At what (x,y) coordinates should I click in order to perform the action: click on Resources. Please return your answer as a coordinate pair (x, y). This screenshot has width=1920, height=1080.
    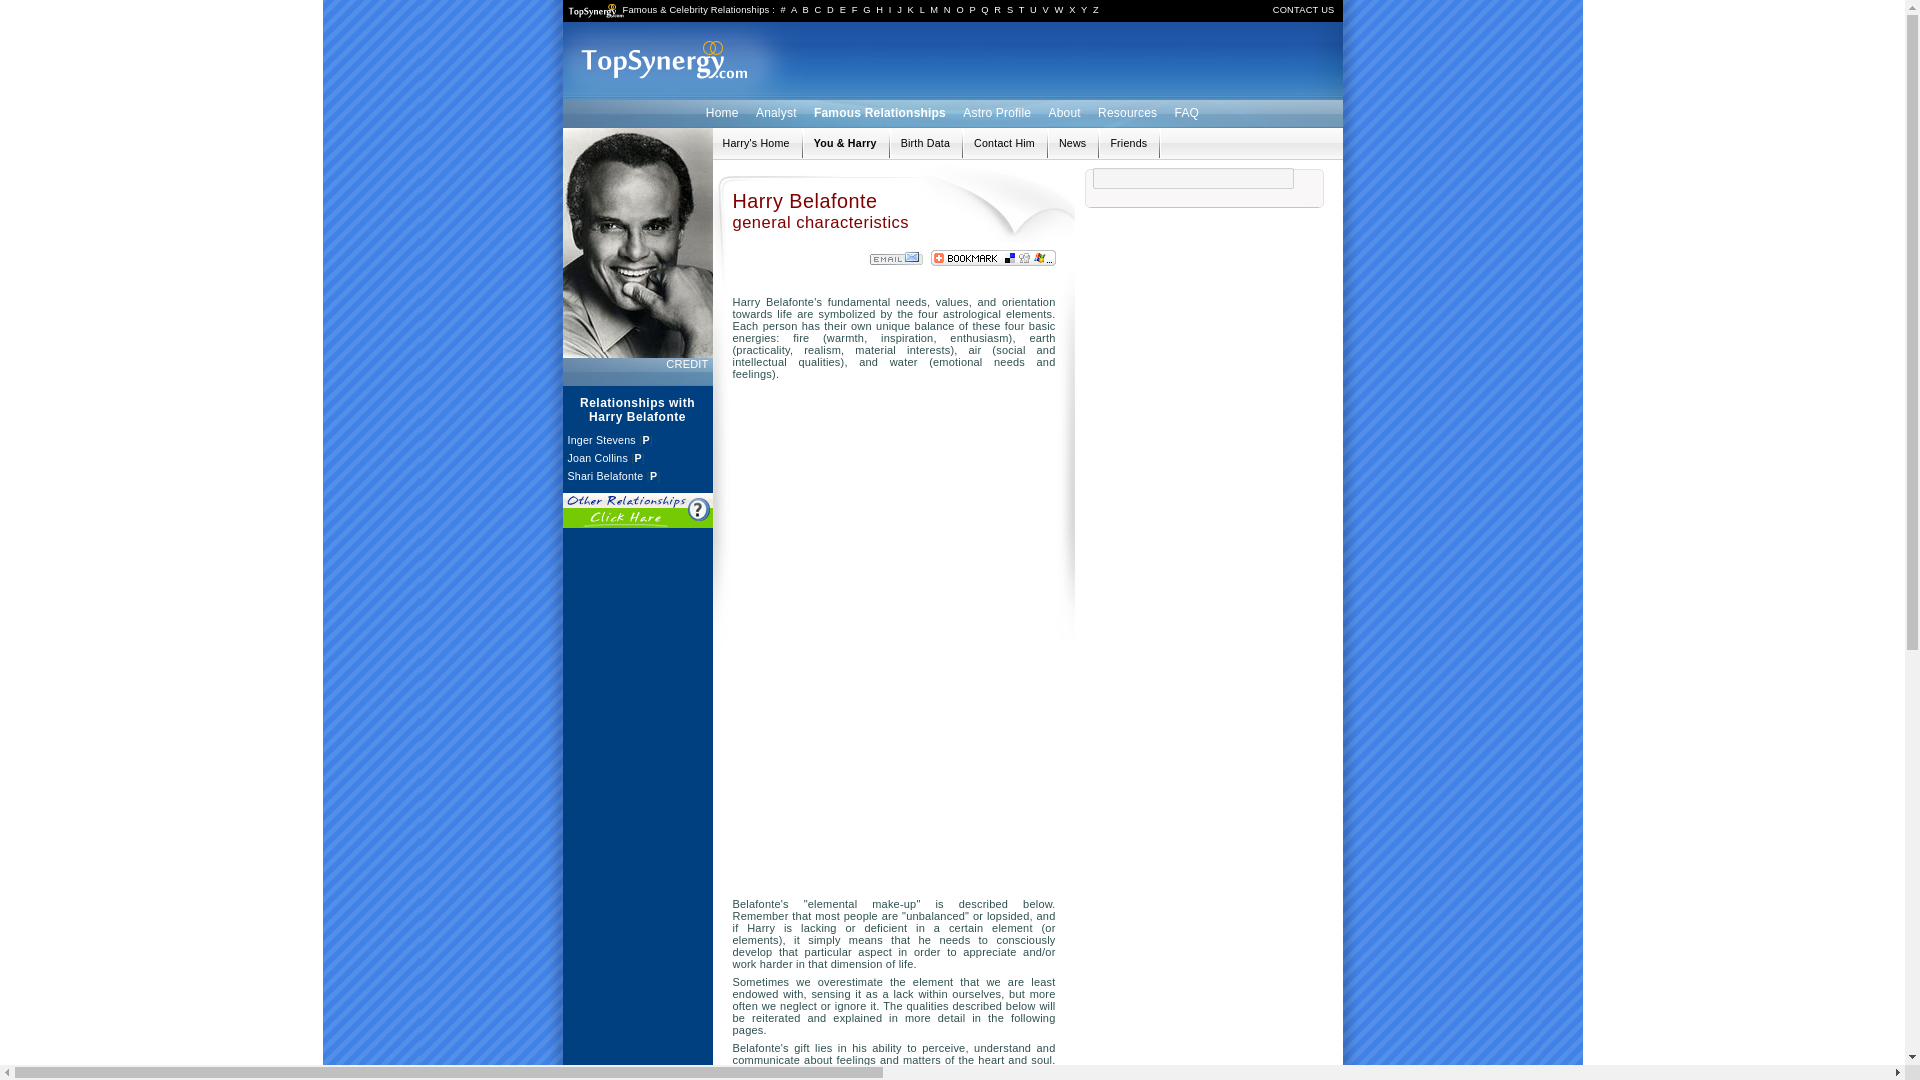
    Looking at the image, I should click on (1126, 112).